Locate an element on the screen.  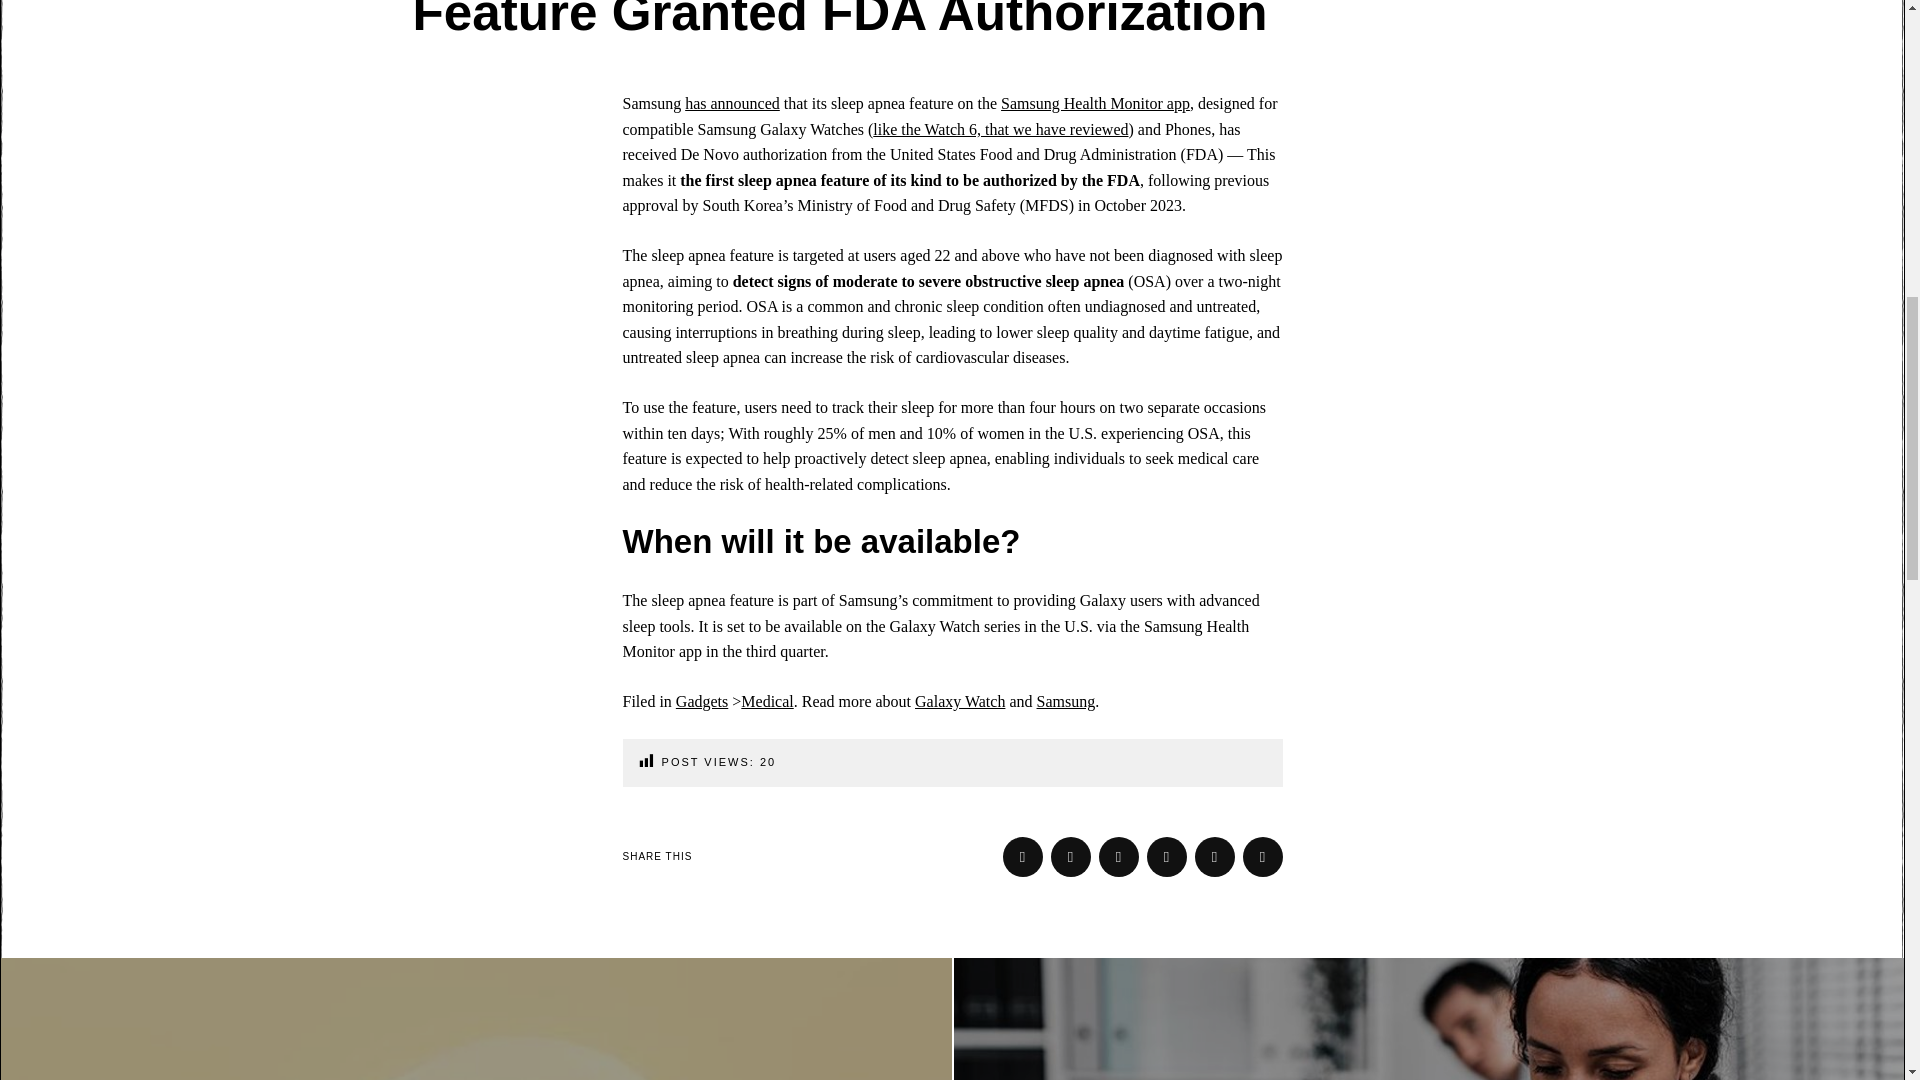
has announced is located at coordinates (732, 104).